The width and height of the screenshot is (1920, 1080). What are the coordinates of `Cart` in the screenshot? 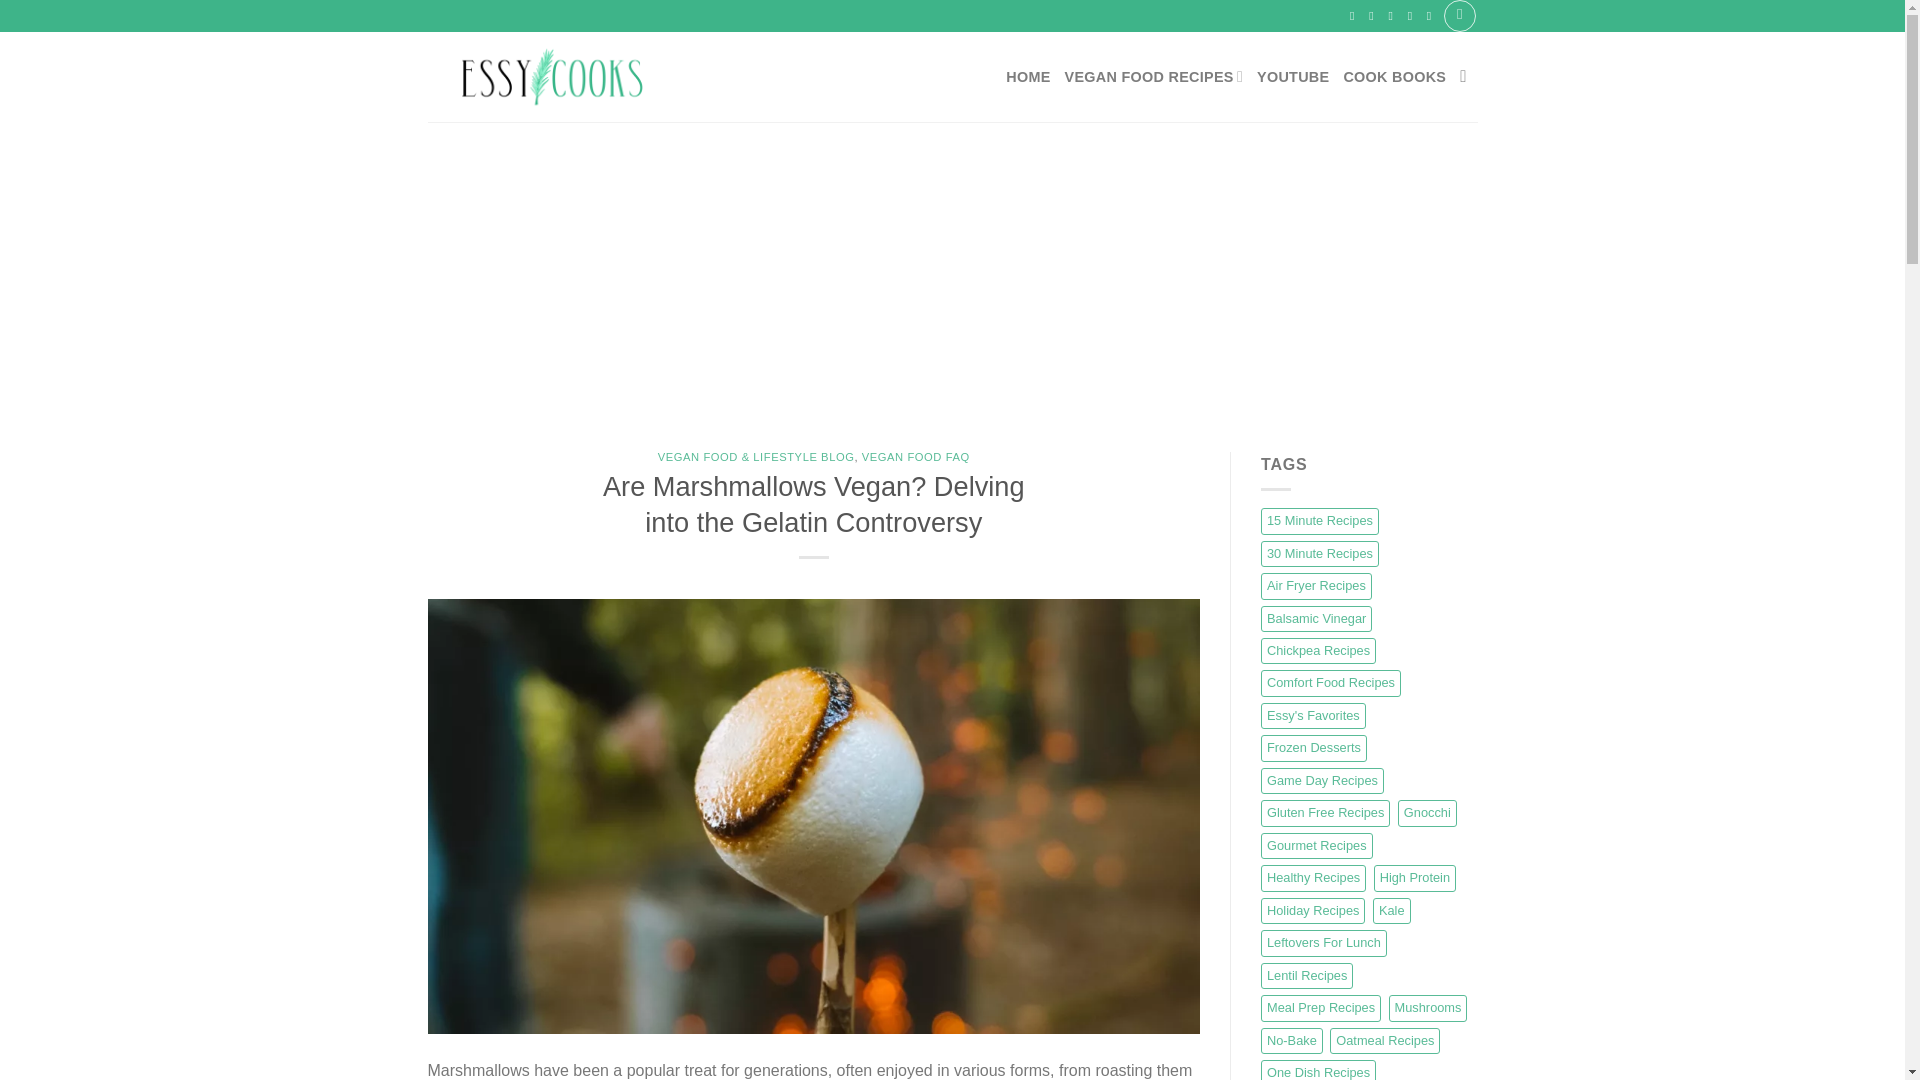 It's located at (1460, 16).